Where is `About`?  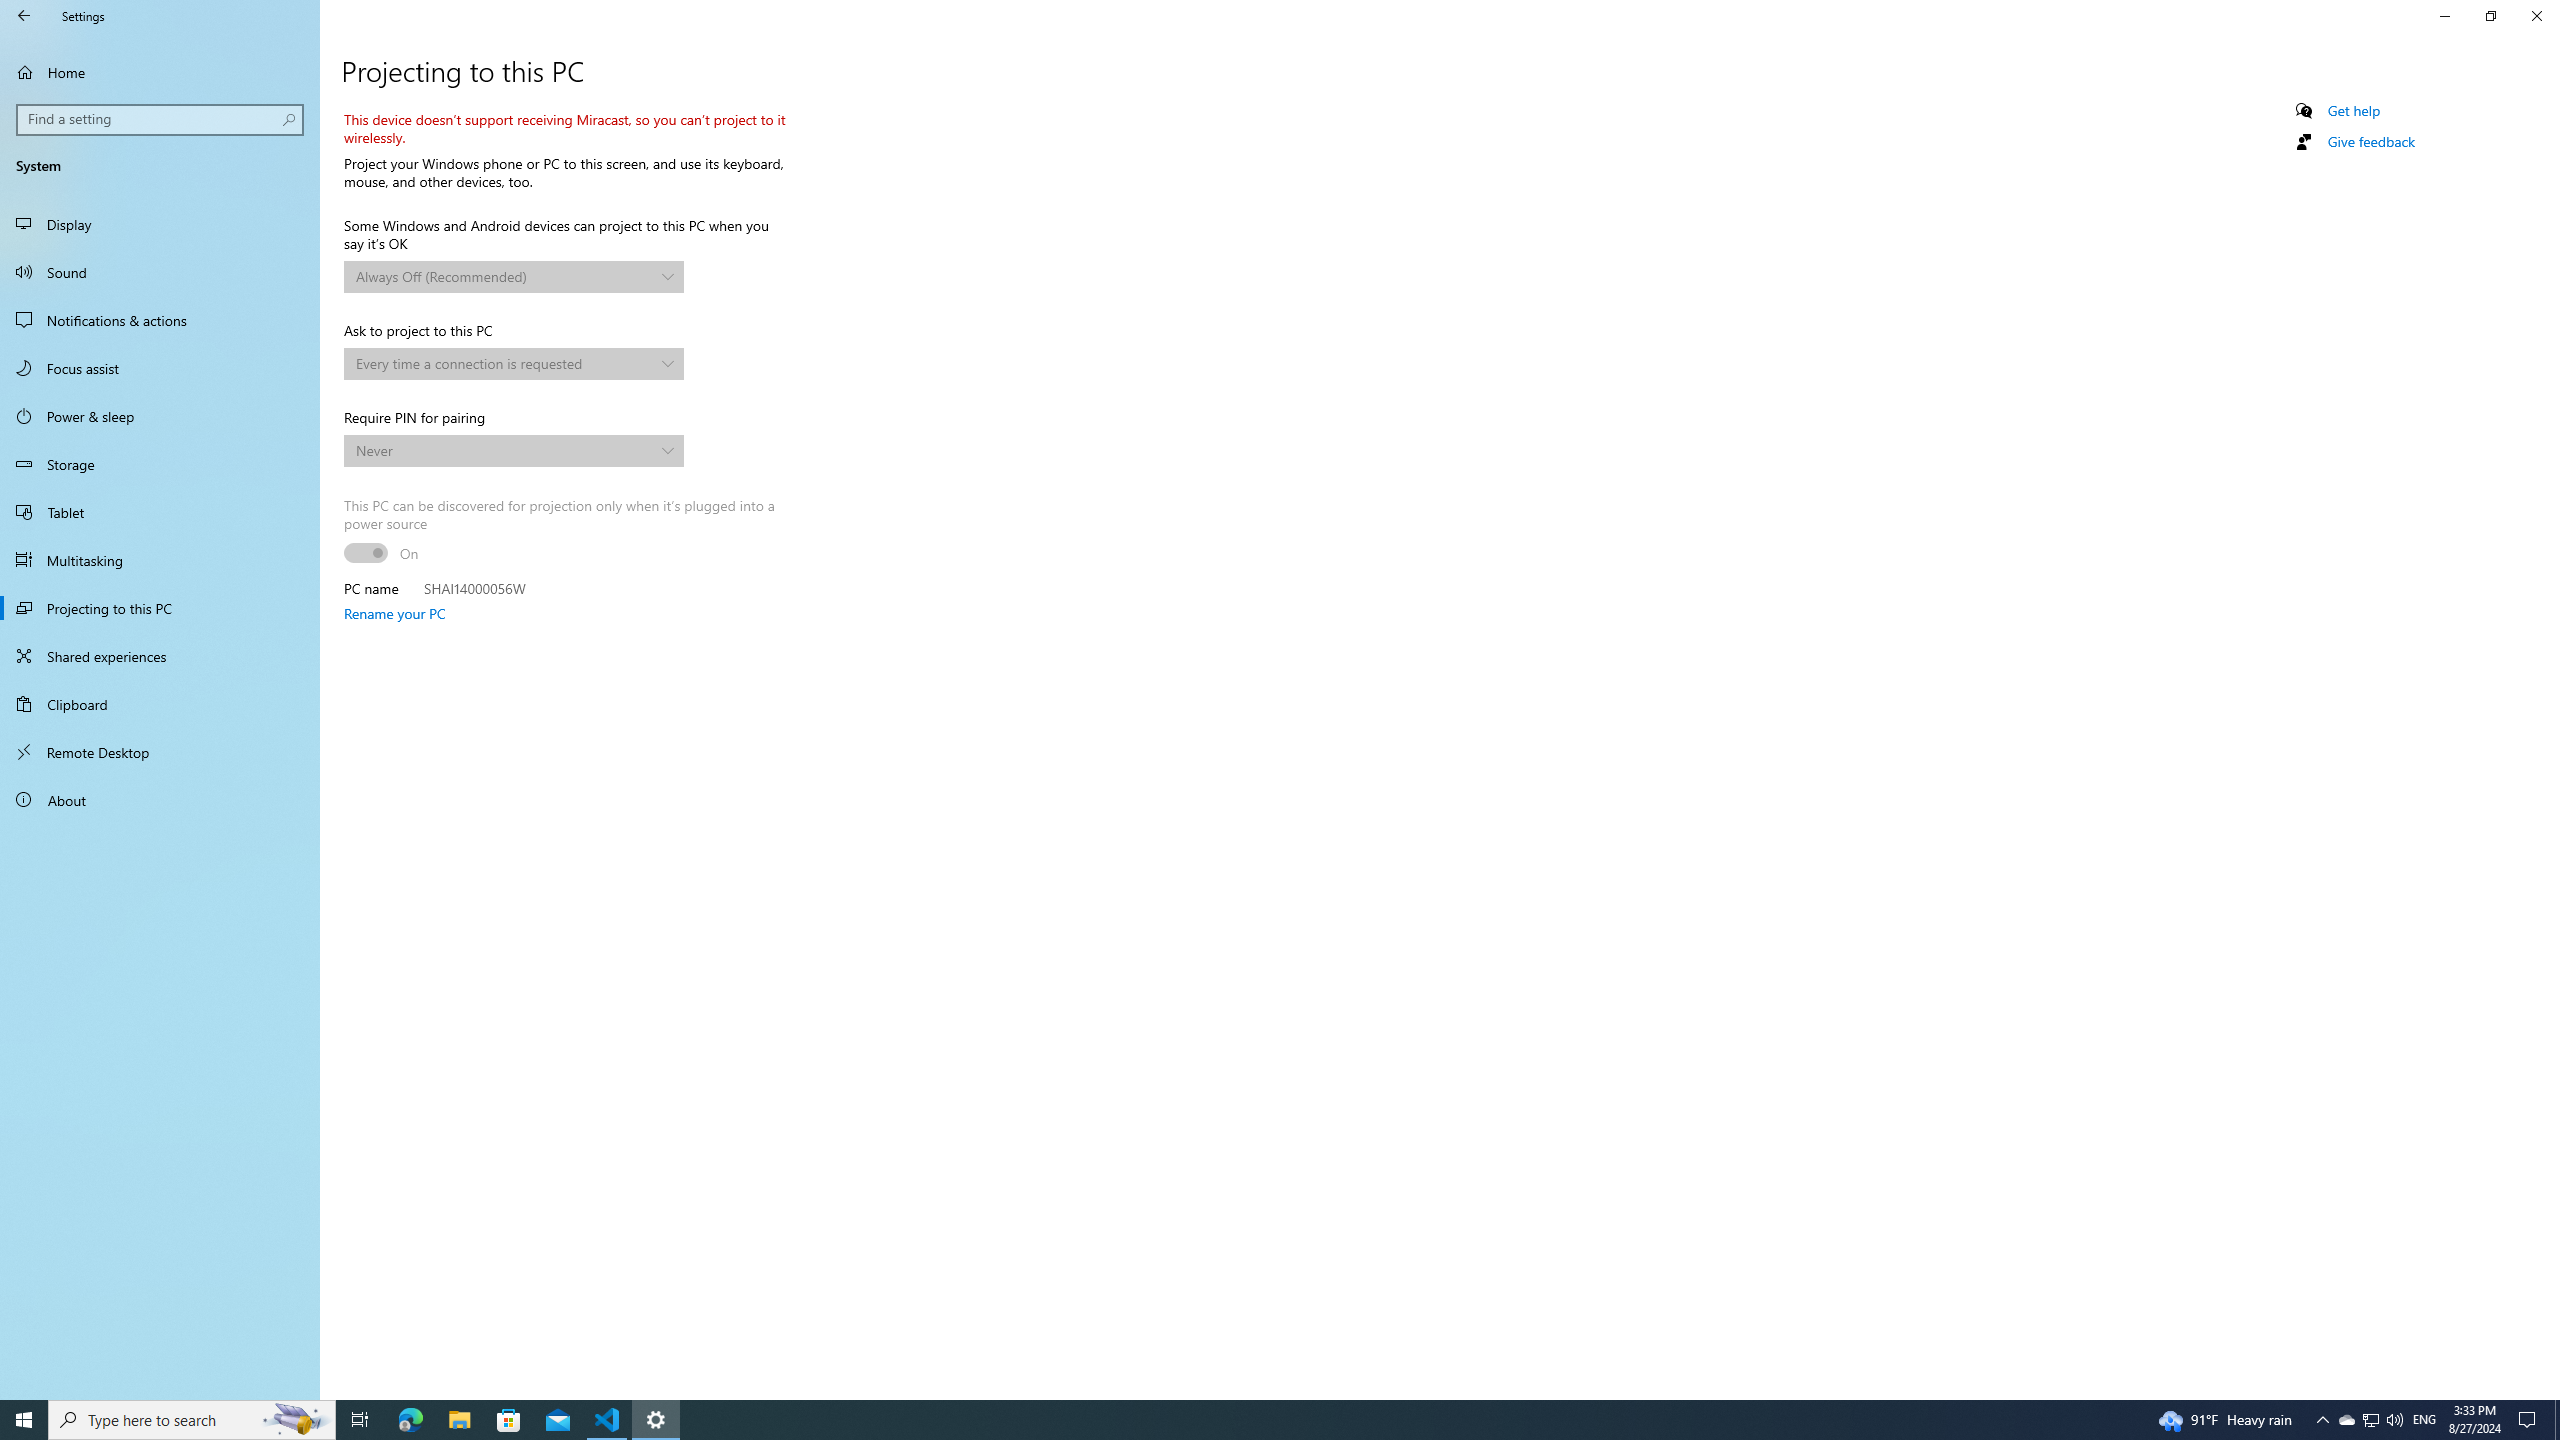 About is located at coordinates (160, 800).